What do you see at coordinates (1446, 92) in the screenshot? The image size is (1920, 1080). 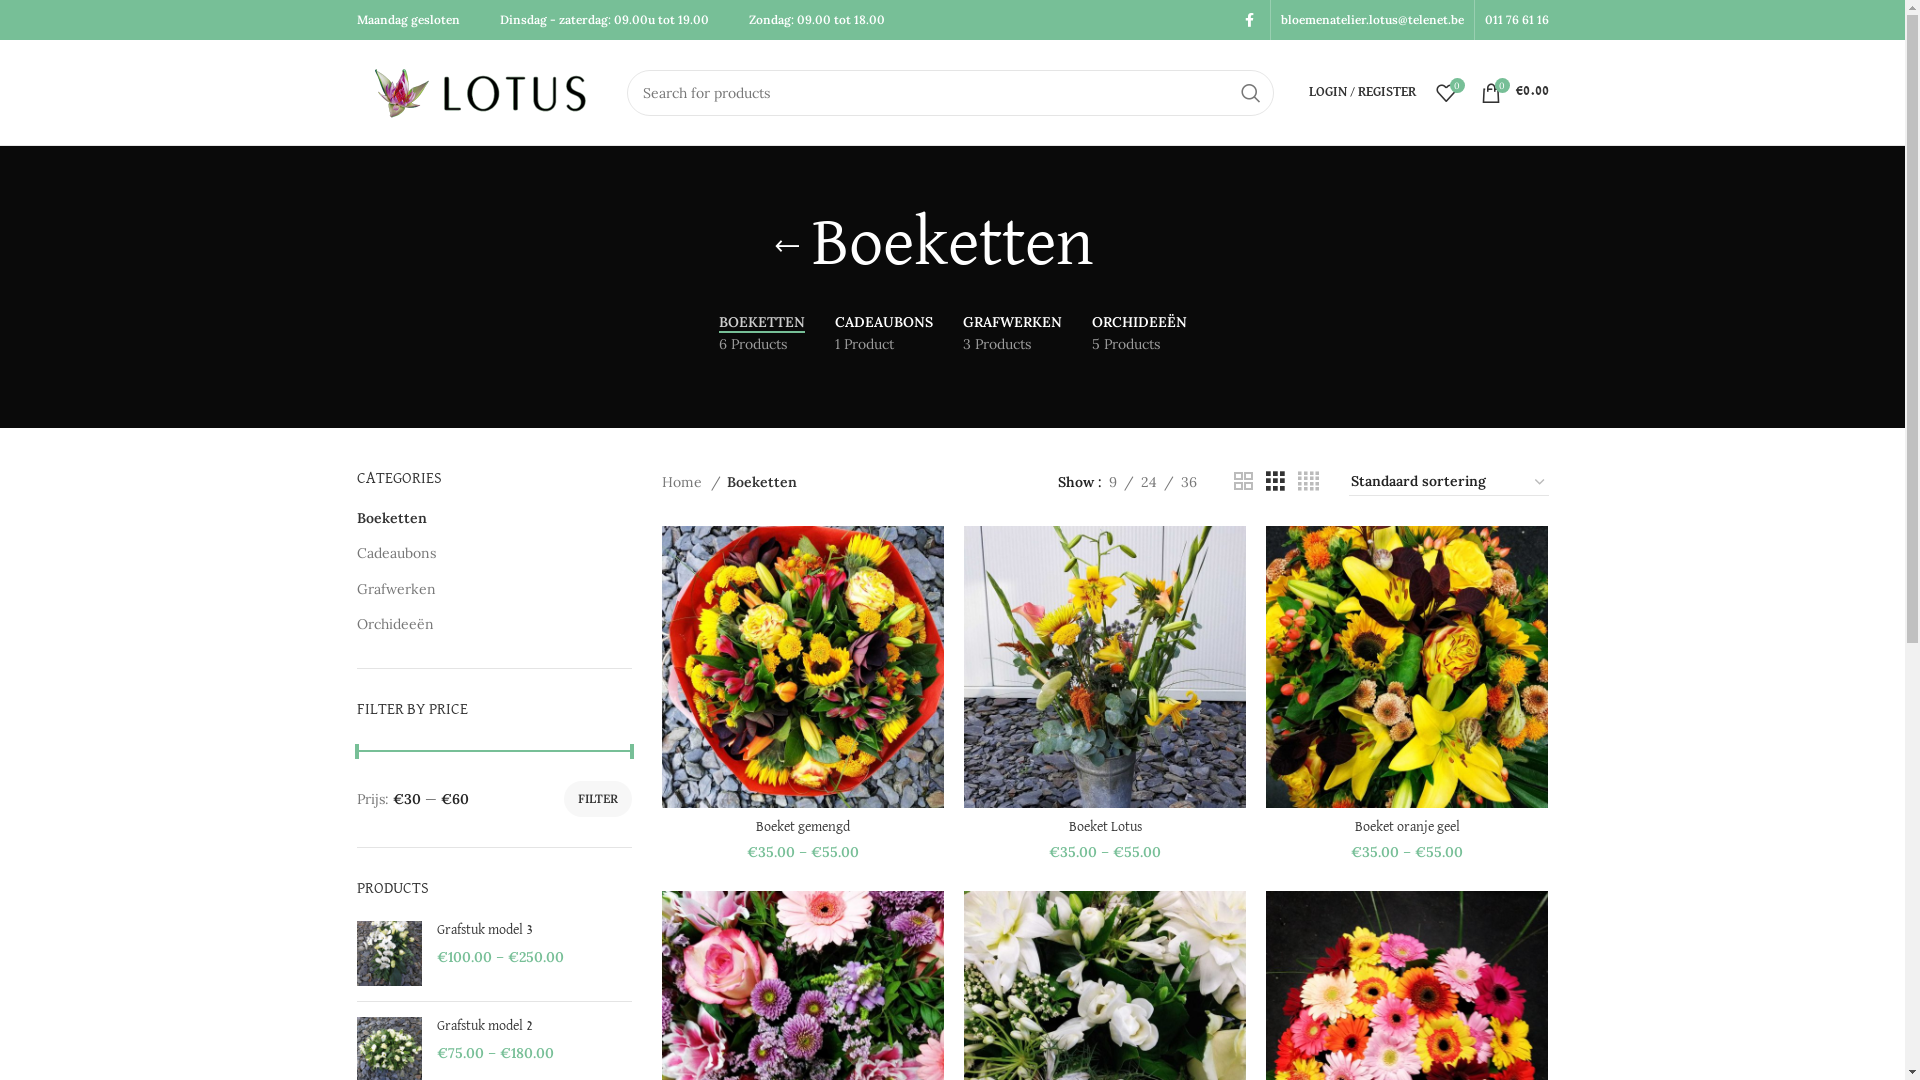 I see `0` at bounding box center [1446, 92].